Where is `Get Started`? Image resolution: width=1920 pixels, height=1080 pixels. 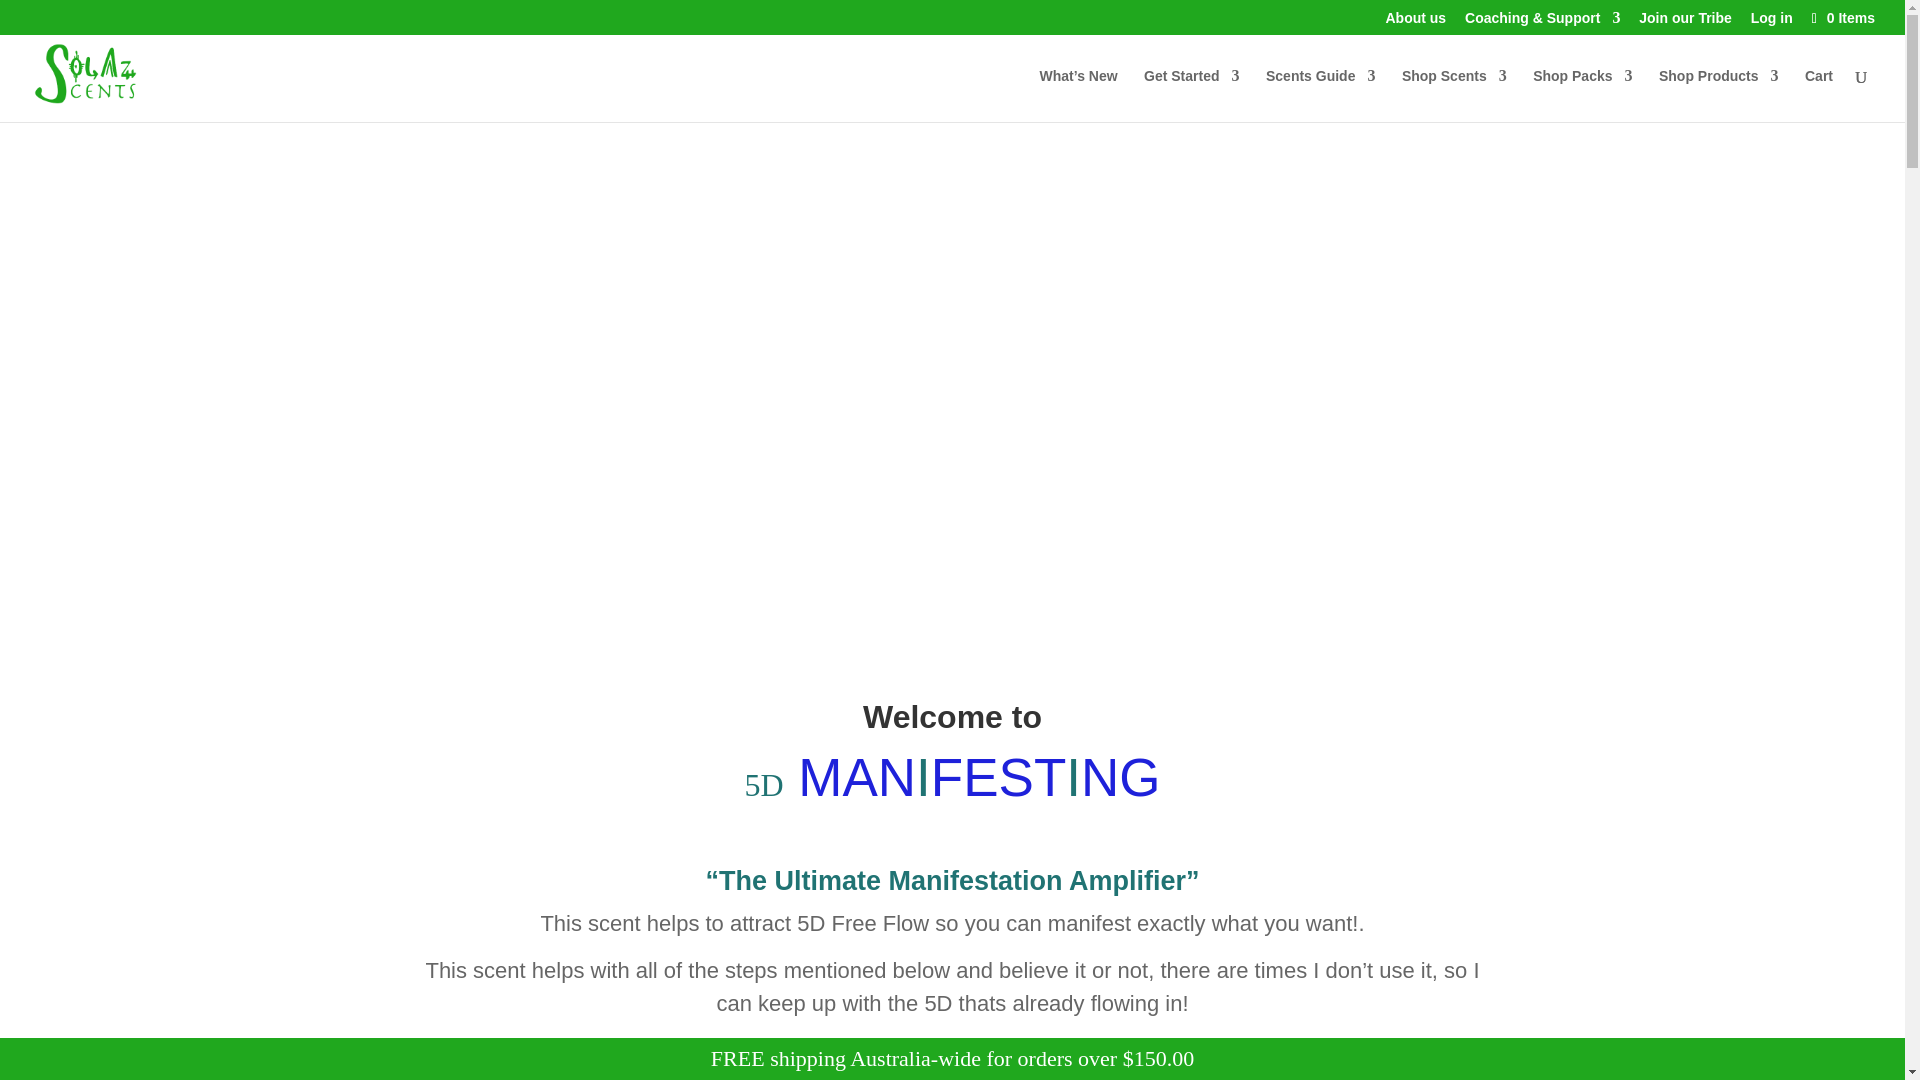
Get Started is located at coordinates (1191, 96).